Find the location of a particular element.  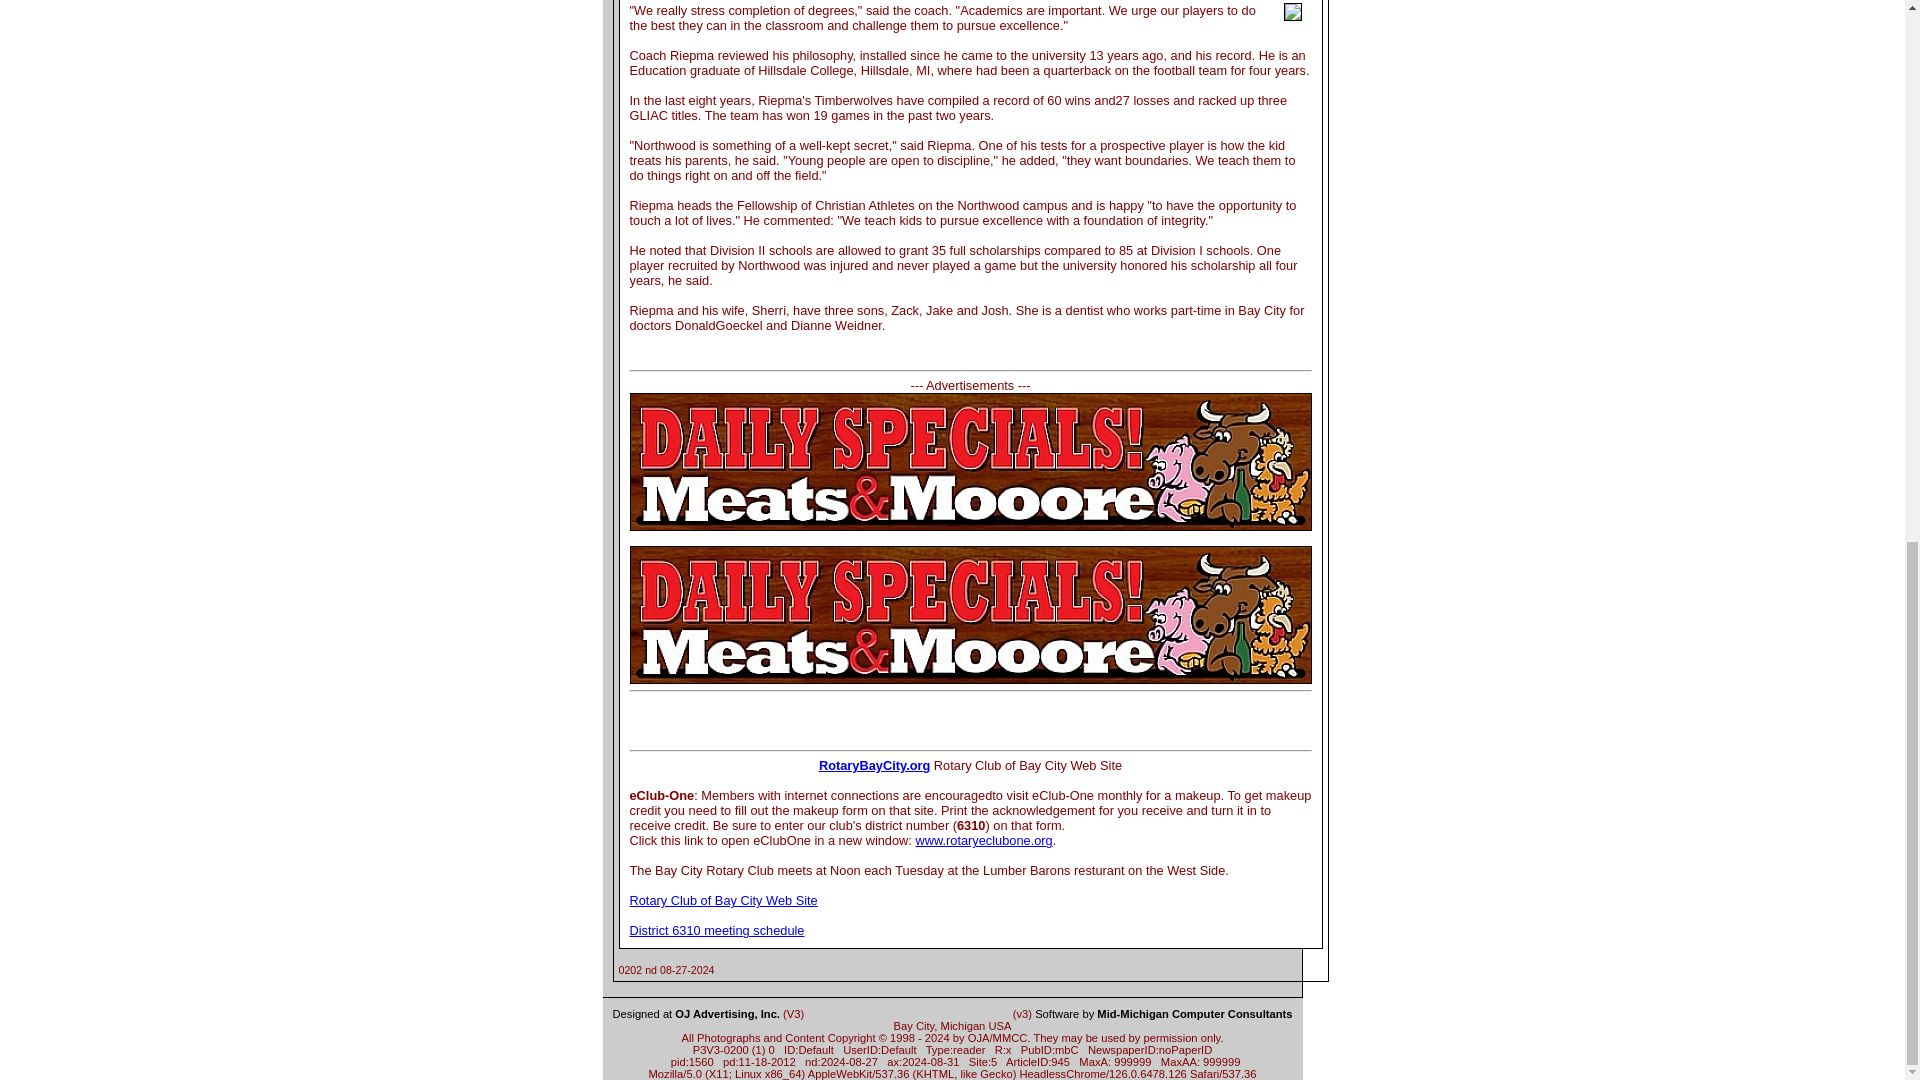

Designed at OJ Advertising, Inc. is located at coordinates (696, 1013).